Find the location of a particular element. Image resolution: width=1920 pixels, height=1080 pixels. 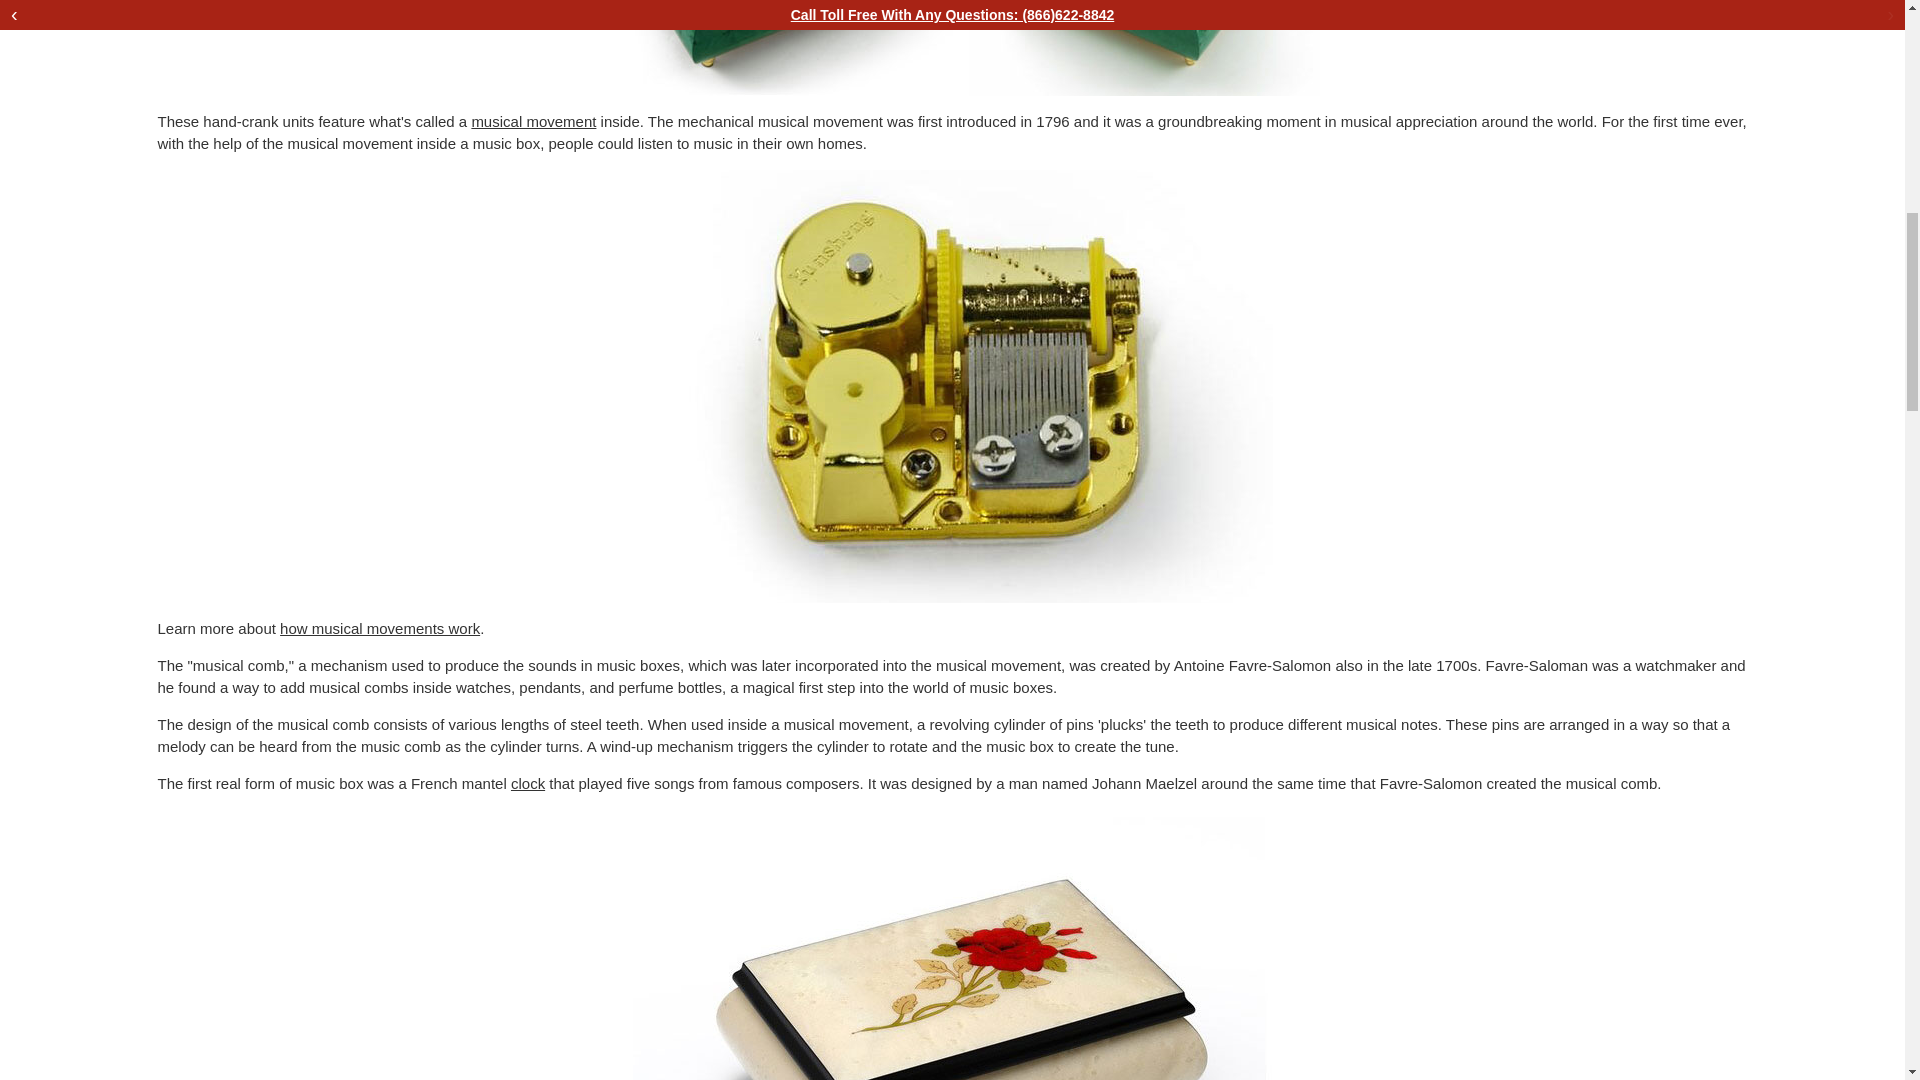

Traditional Wood Inlay Music Box is located at coordinates (952, 48).